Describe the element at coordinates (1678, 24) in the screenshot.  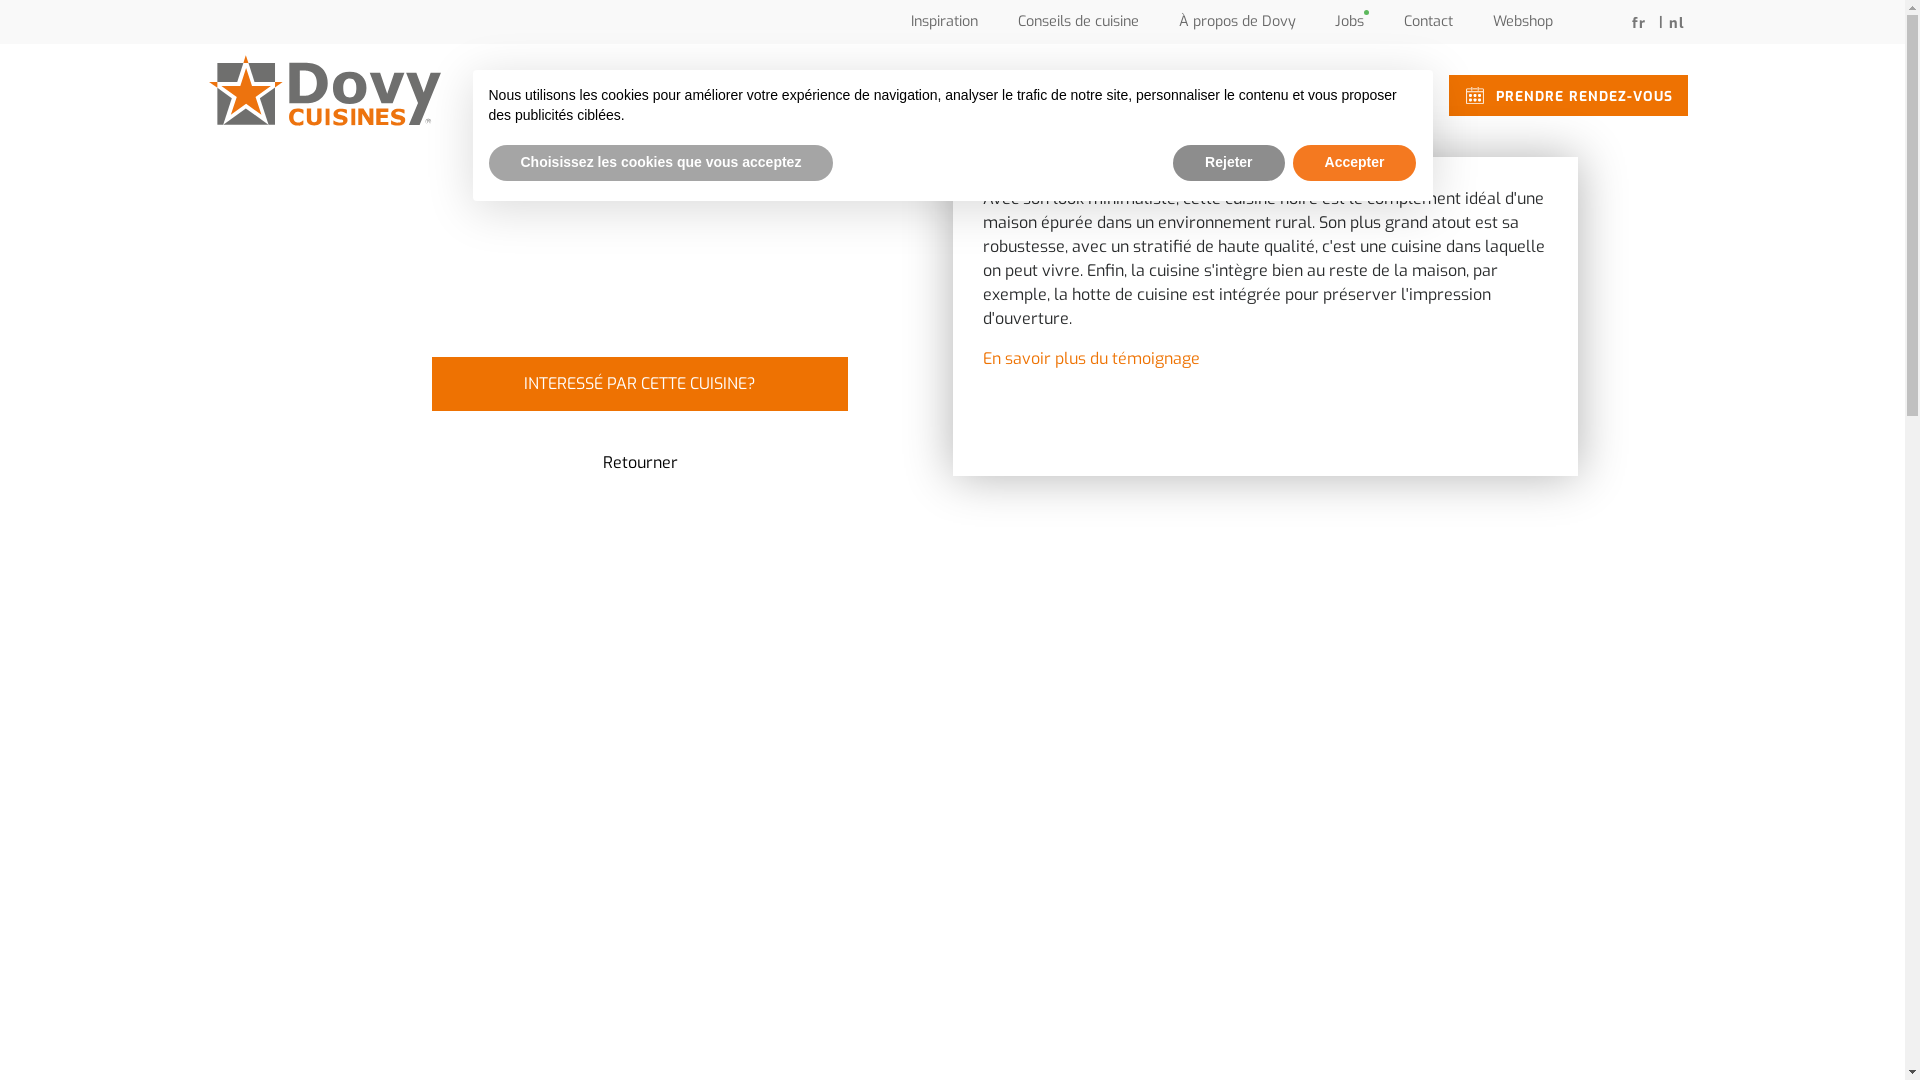
I see `nl` at that location.